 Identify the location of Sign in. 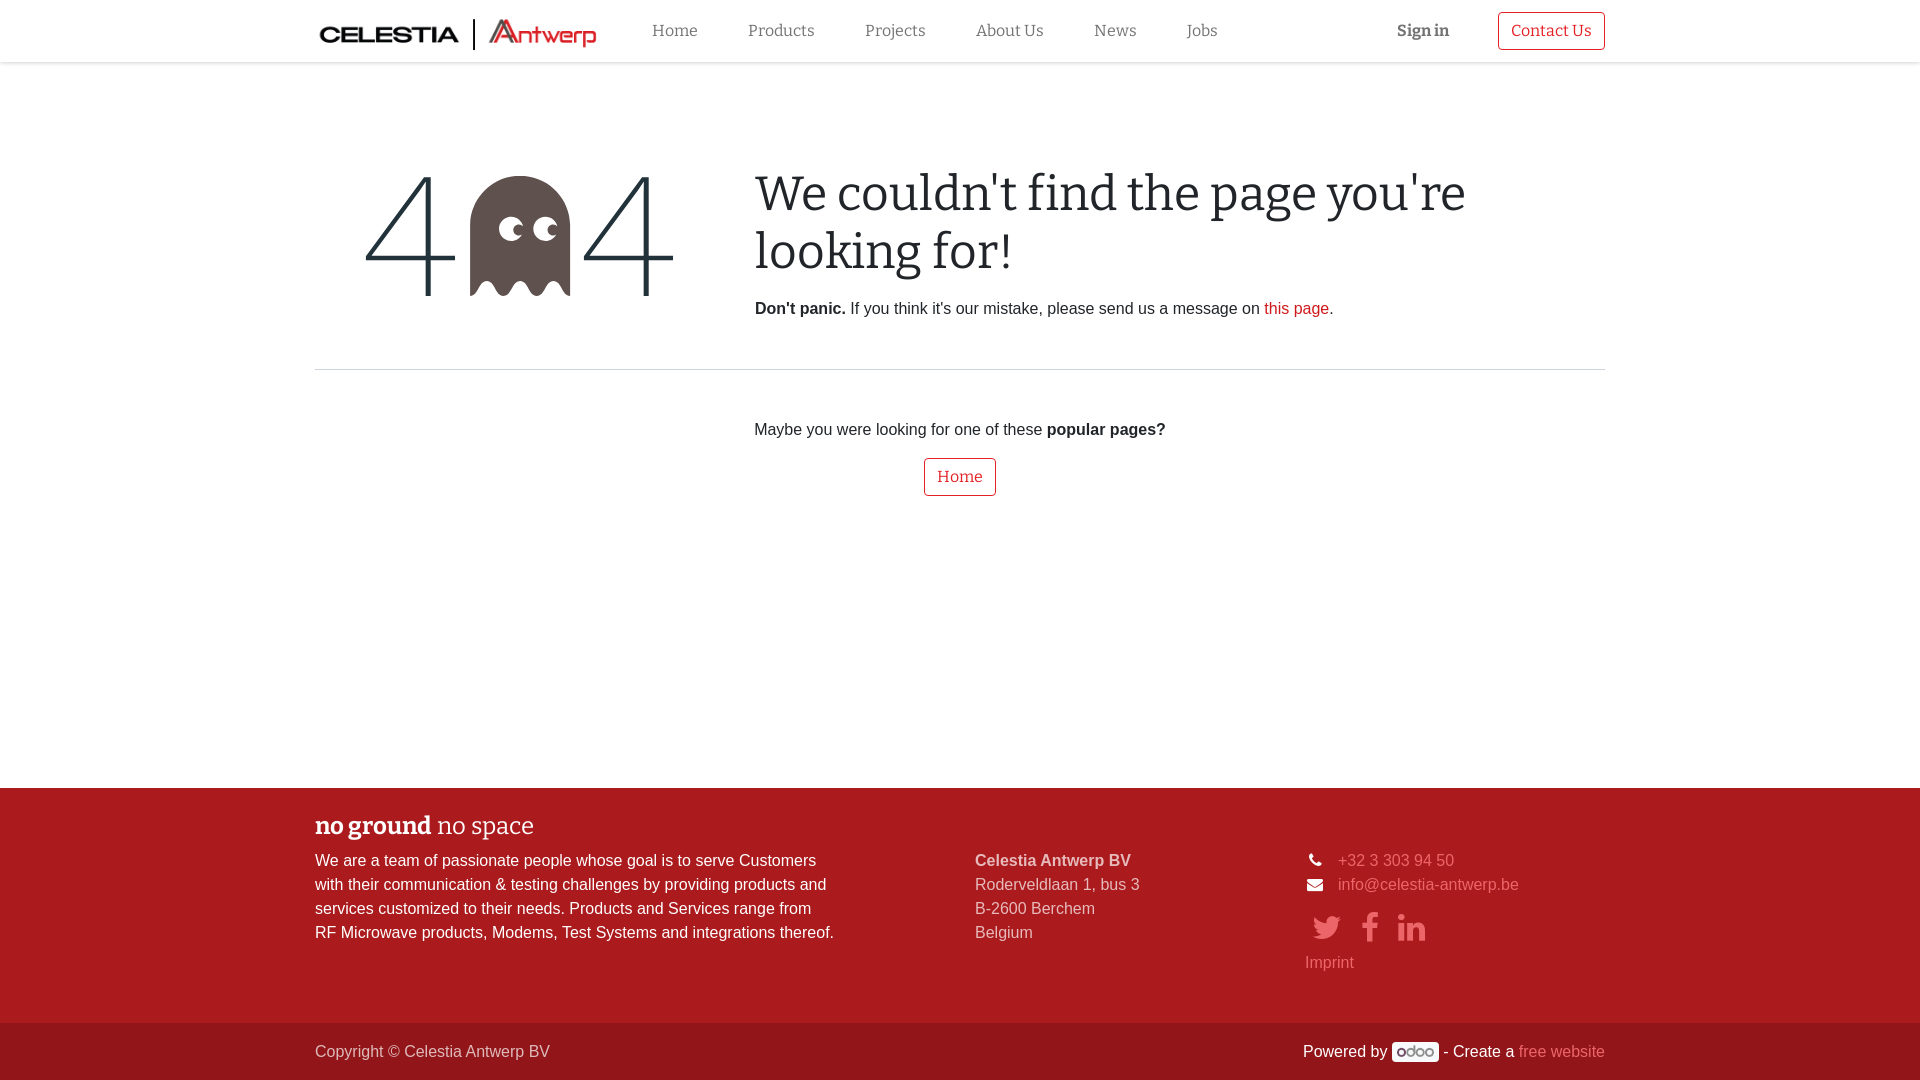
(1423, 31).